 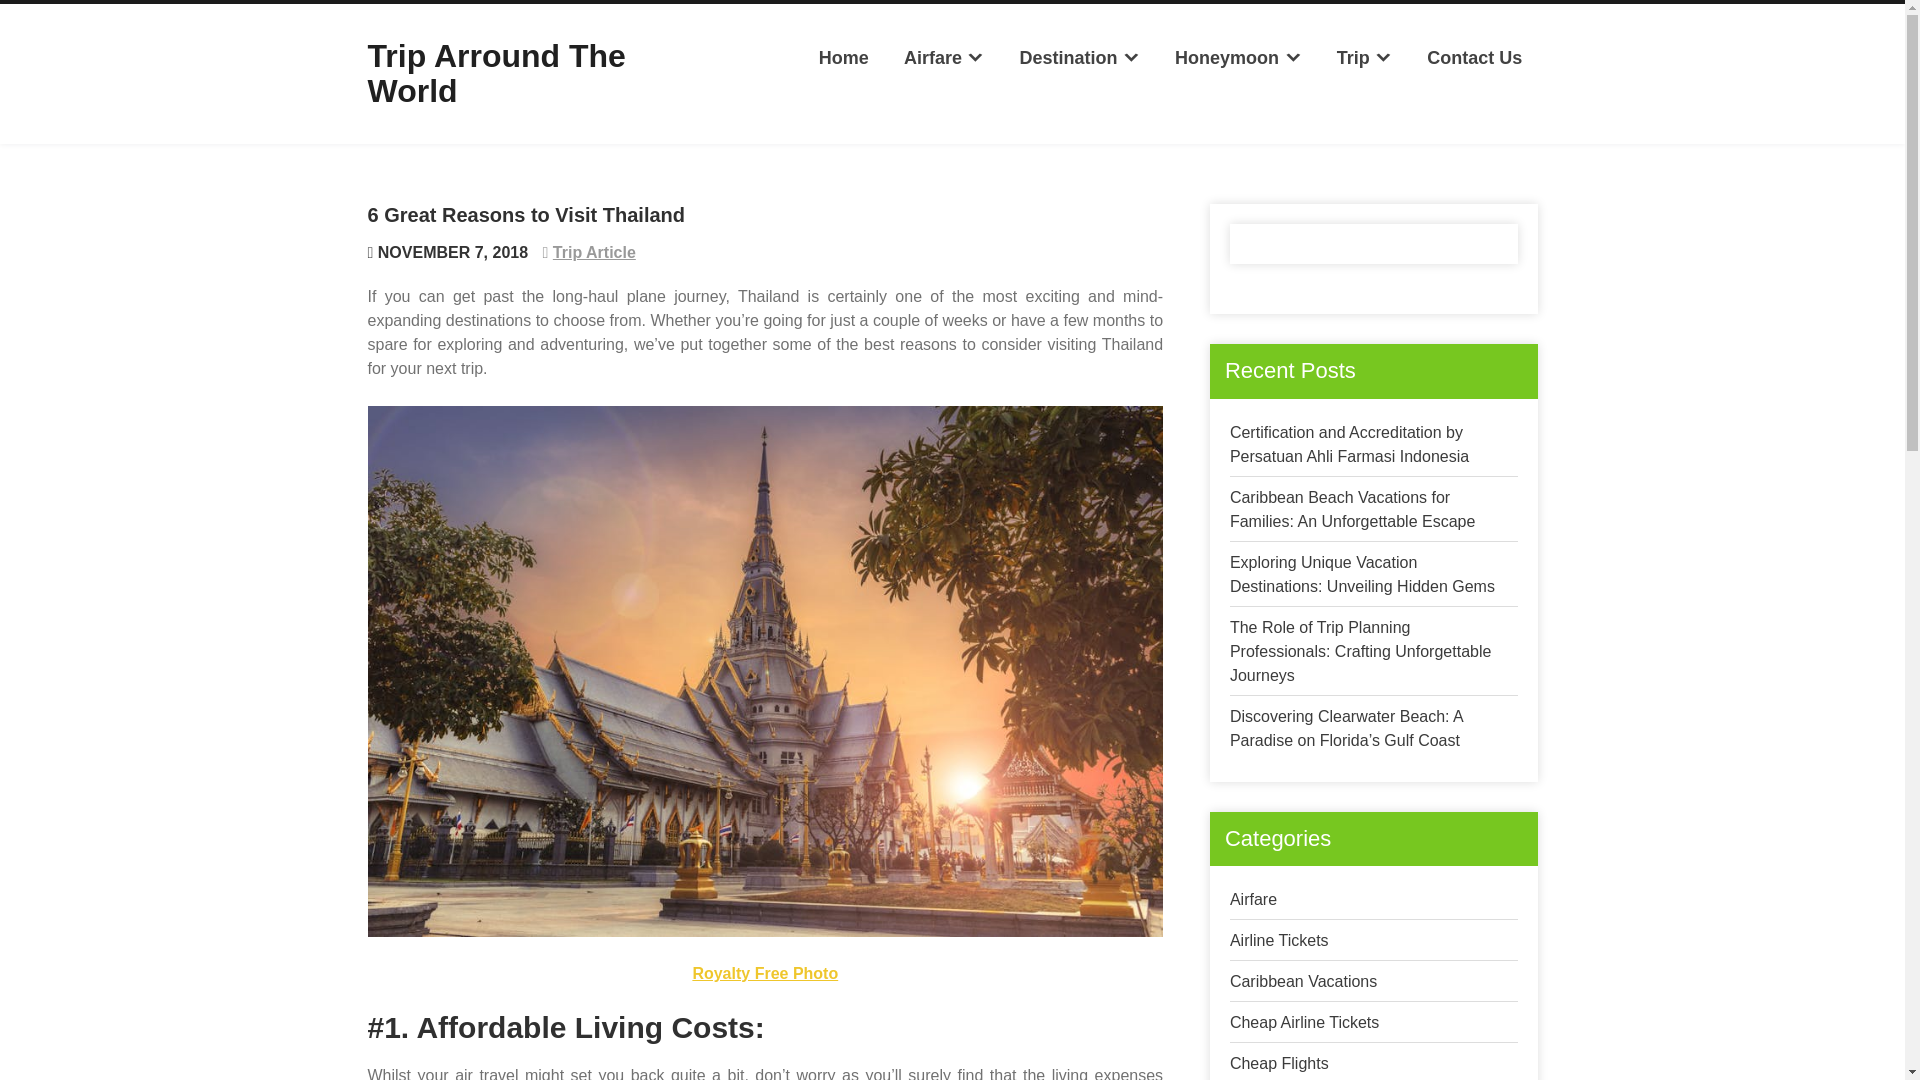 What do you see at coordinates (944, 58) in the screenshot?
I see `Airfare` at bounding box center [944, 58].